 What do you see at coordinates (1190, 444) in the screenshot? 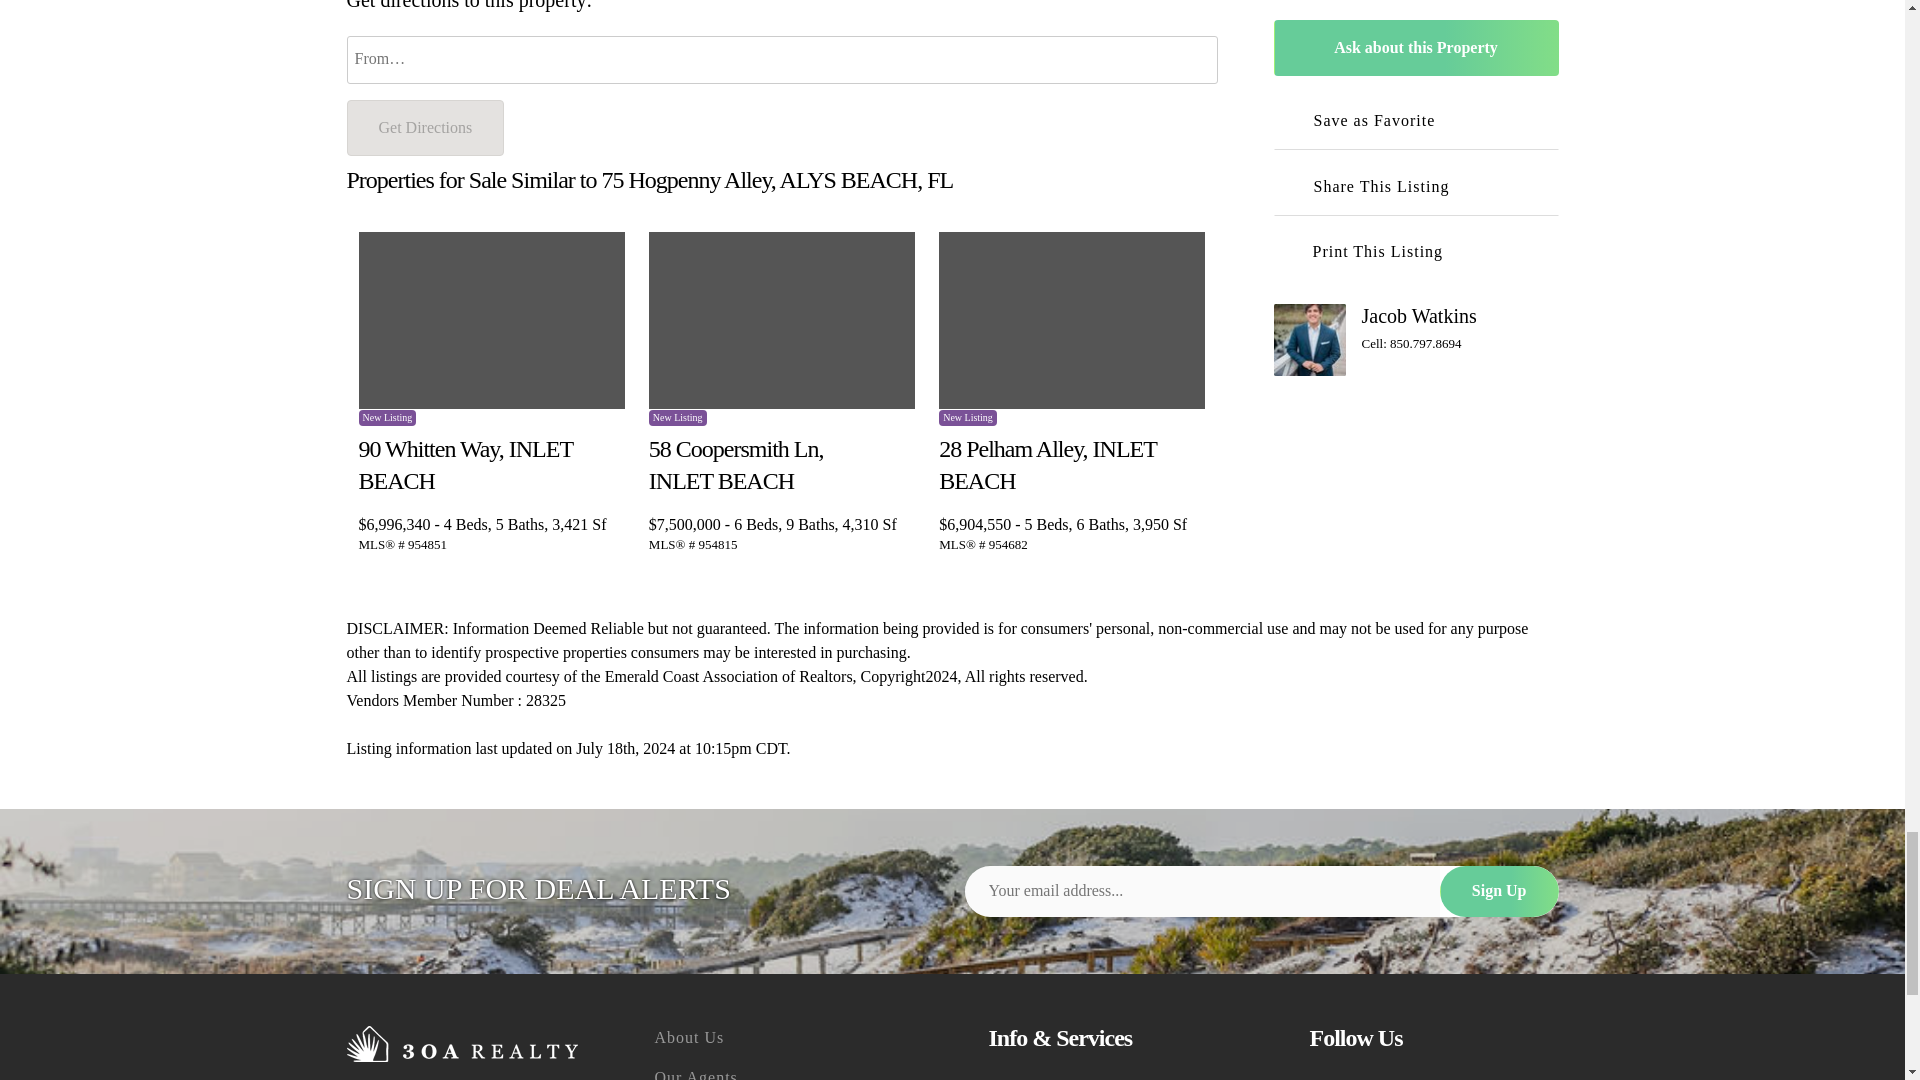
I see `Save Listing` at bounding box center [1190, 444].